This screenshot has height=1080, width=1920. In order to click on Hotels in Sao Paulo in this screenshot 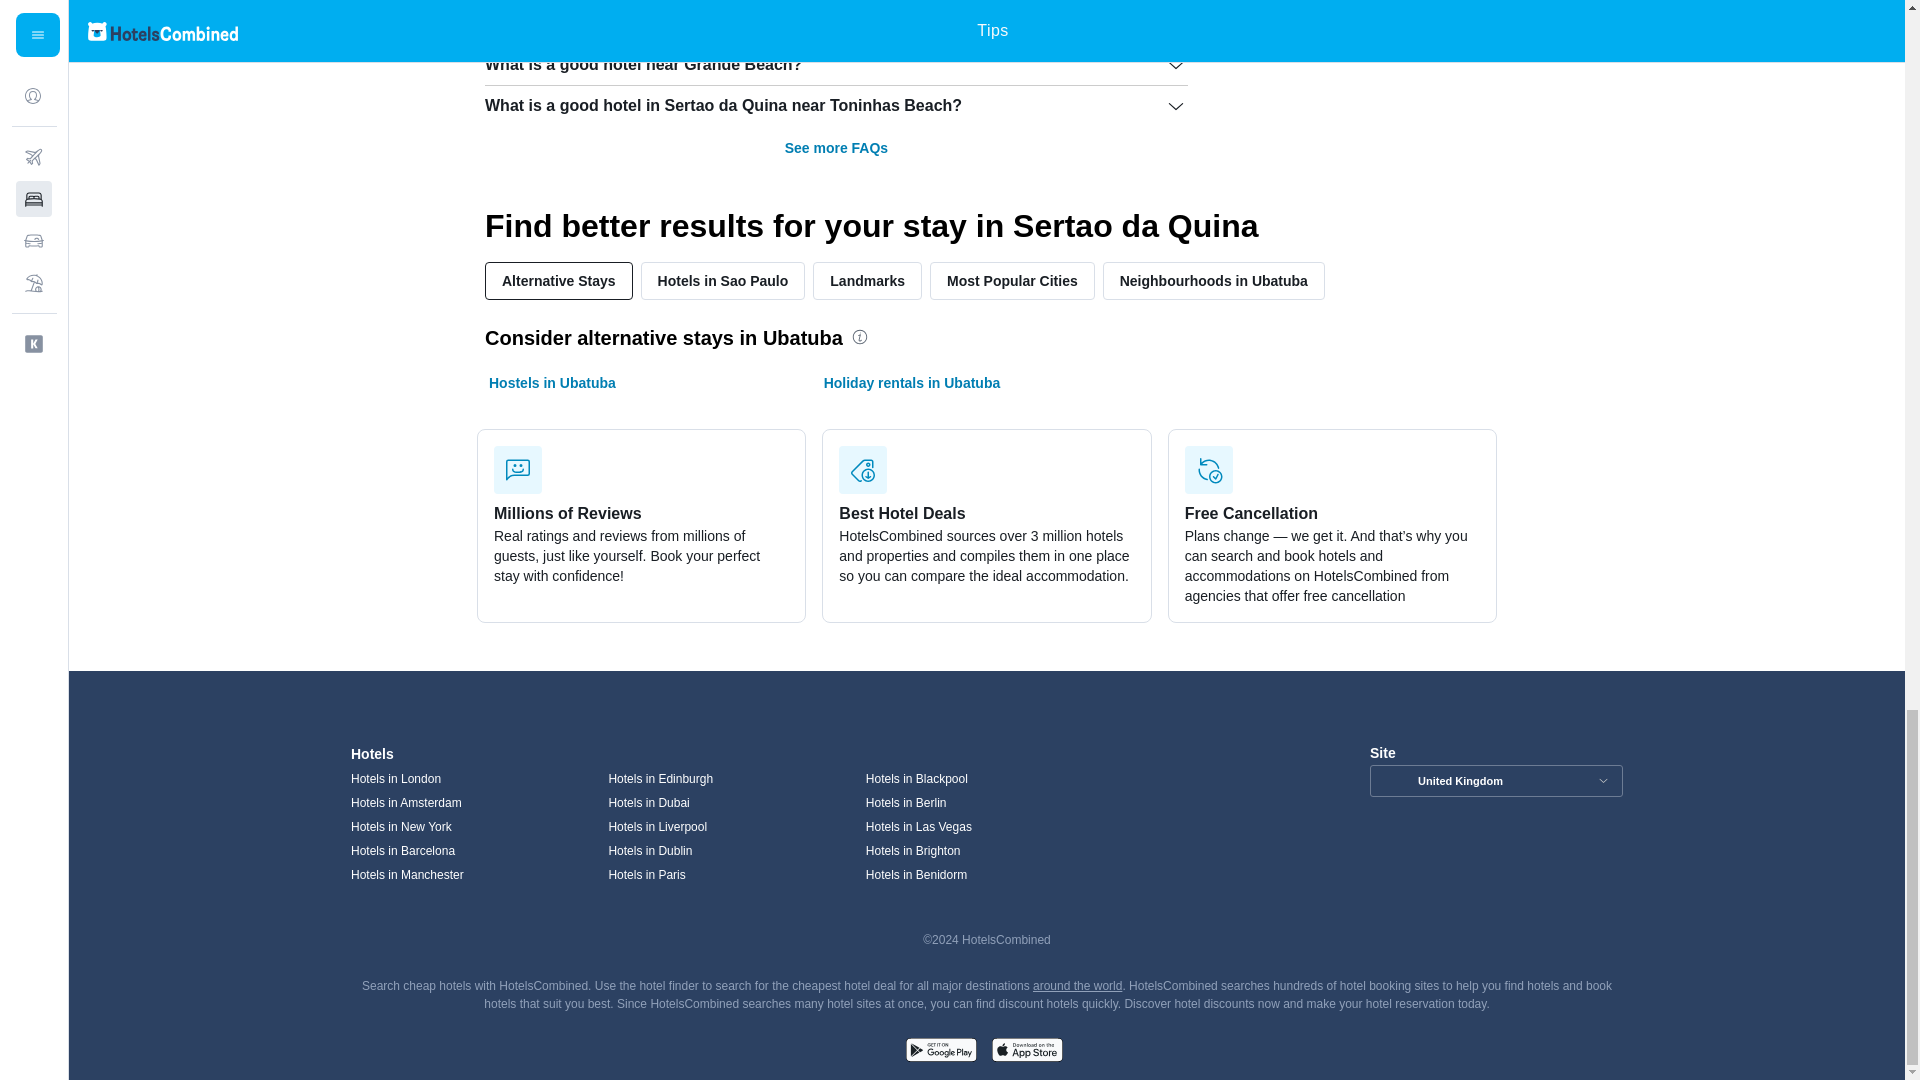, I will do `click(724, 281)`.